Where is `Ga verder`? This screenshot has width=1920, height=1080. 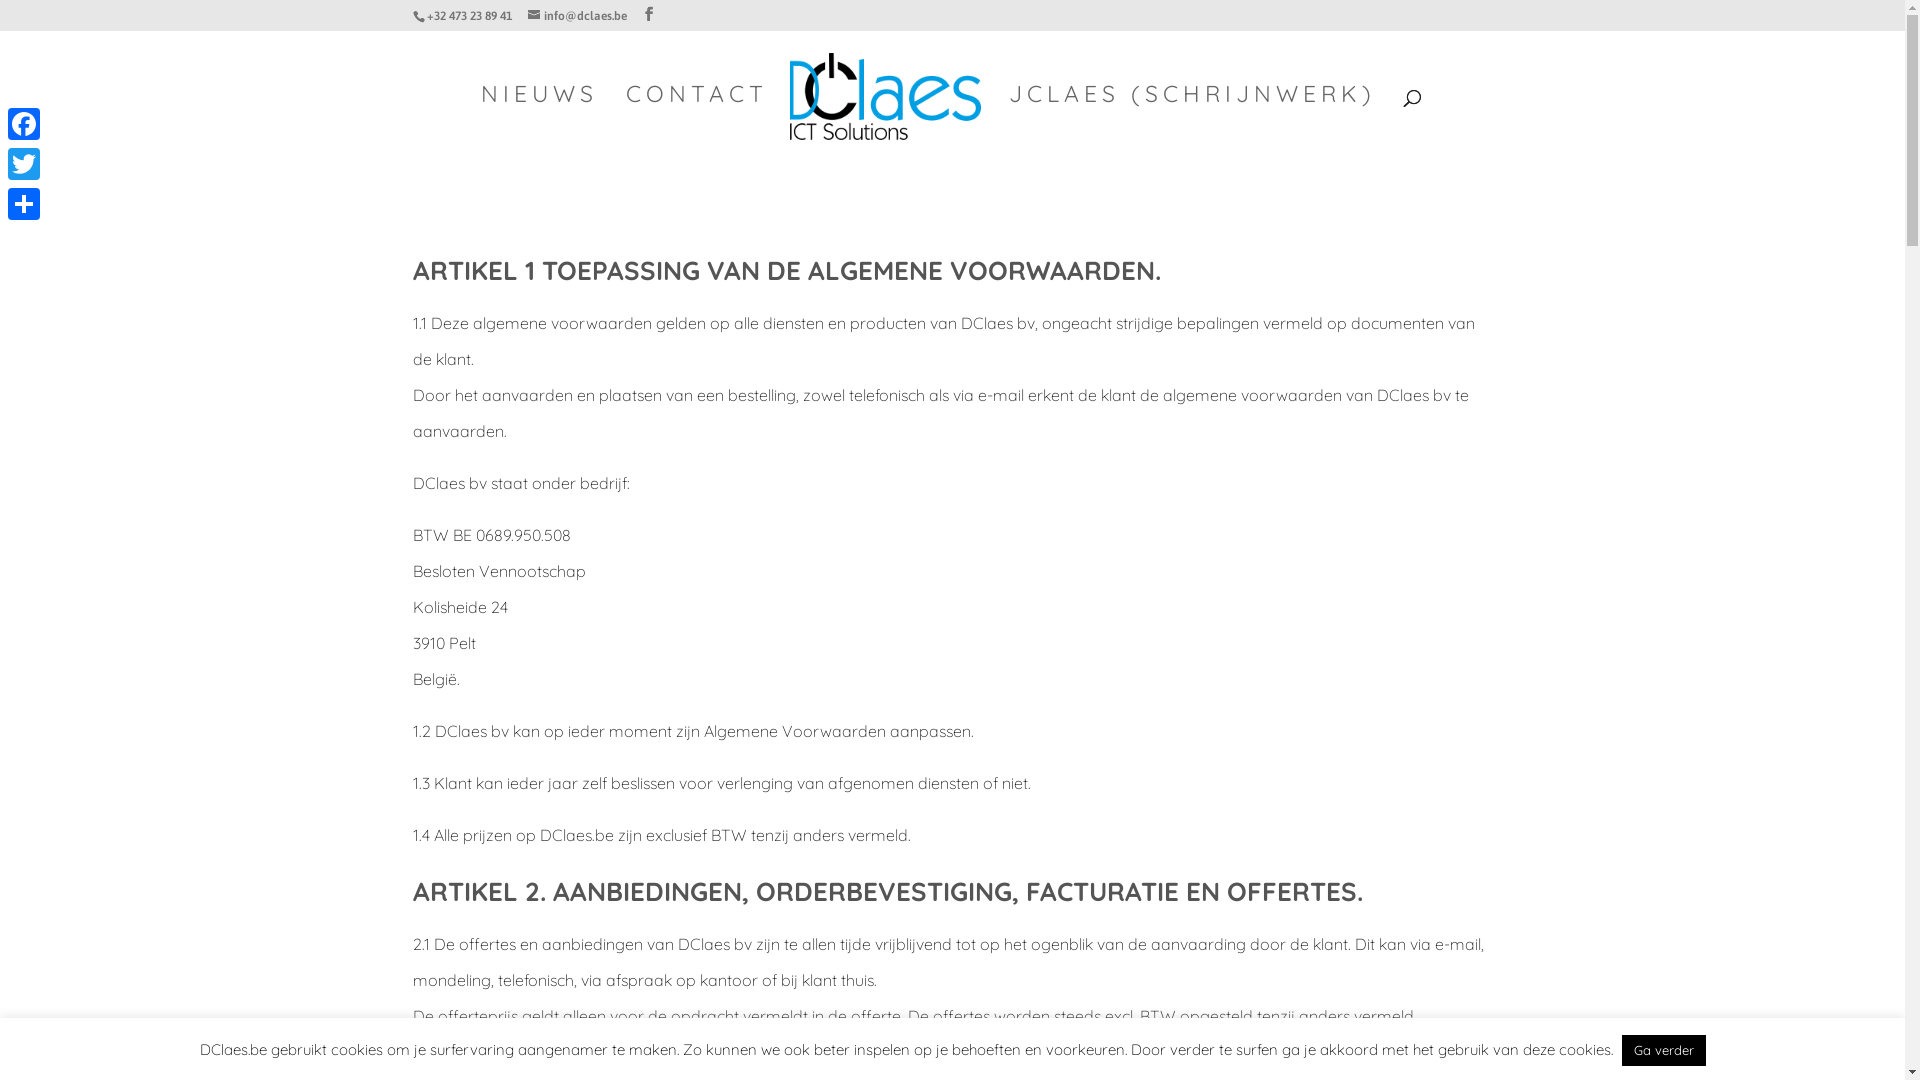
Ga verder is located at coordinates (1664, 1050).